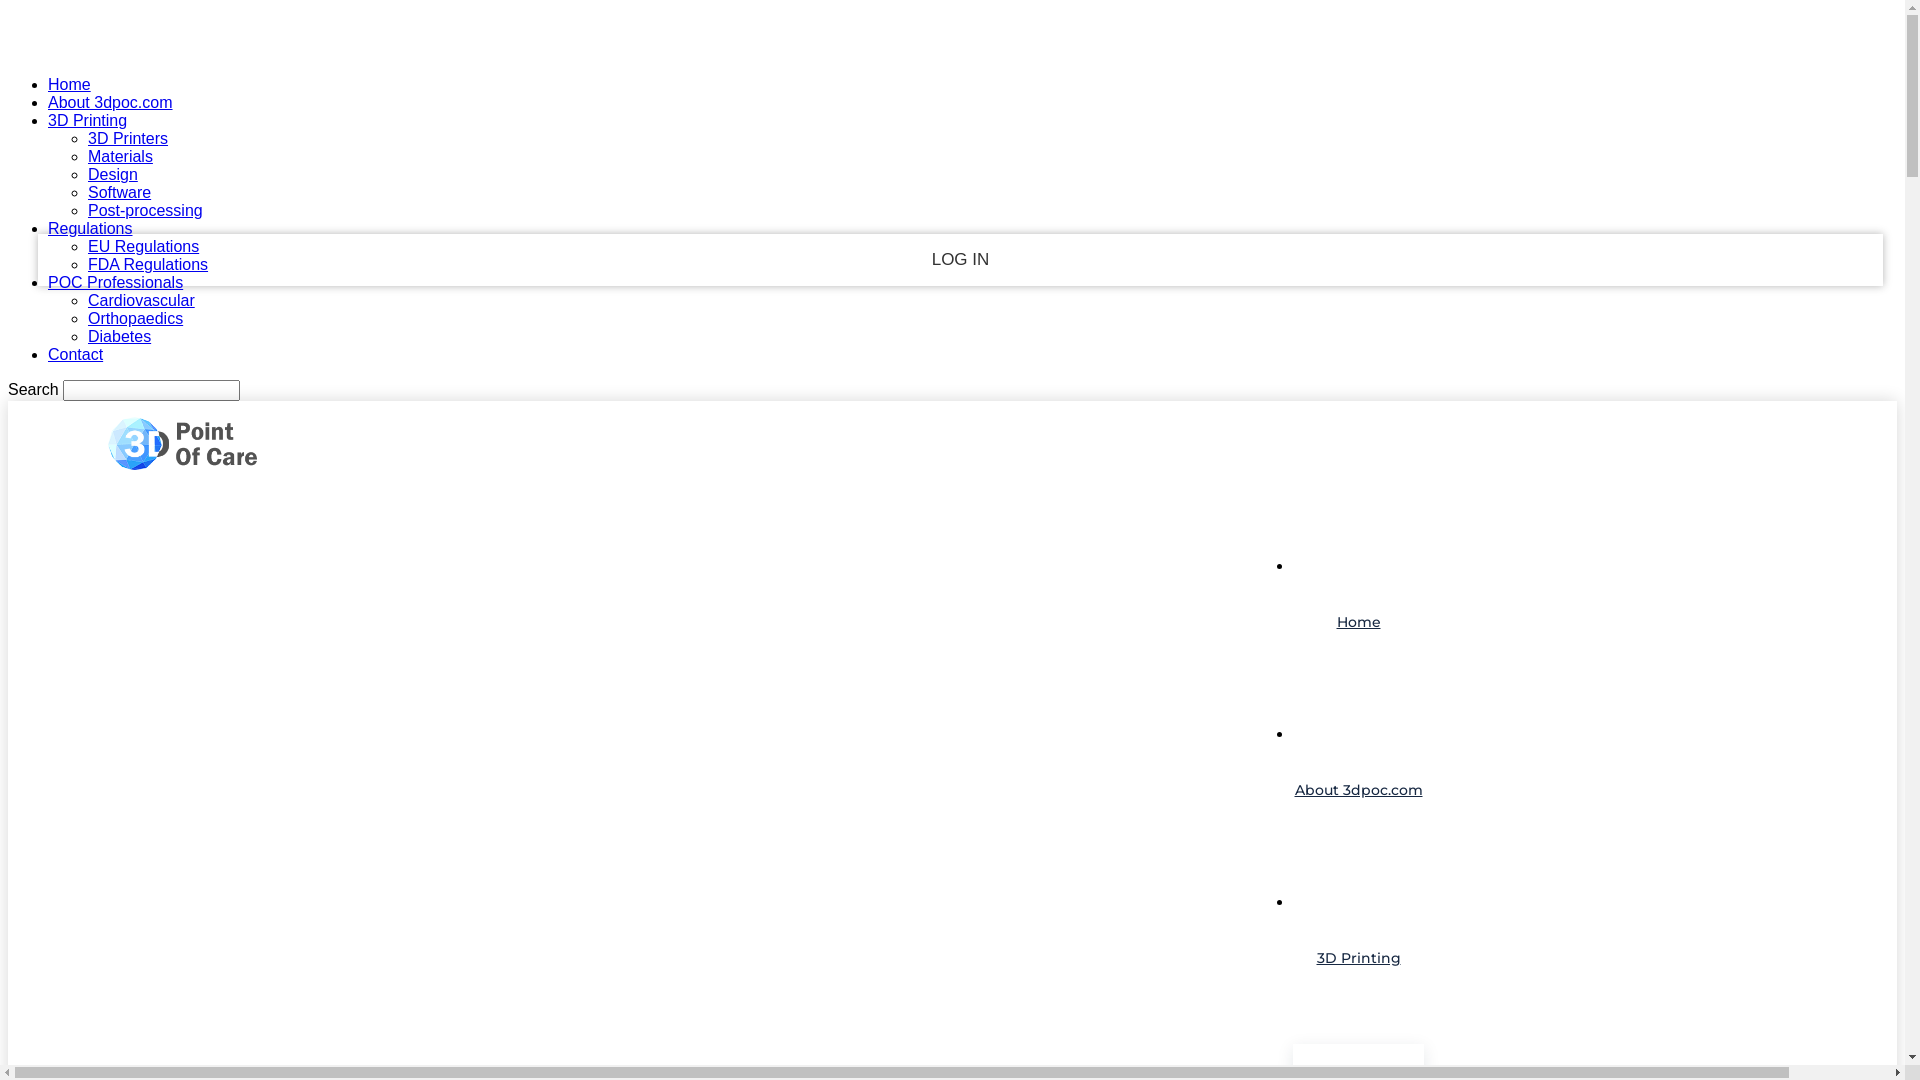 This screenshot has width=1920, height=1080. What do you see at coordinates (136, 318) in the screenshot?
I see `Orthopaedics` at bounding box center [136, 318].